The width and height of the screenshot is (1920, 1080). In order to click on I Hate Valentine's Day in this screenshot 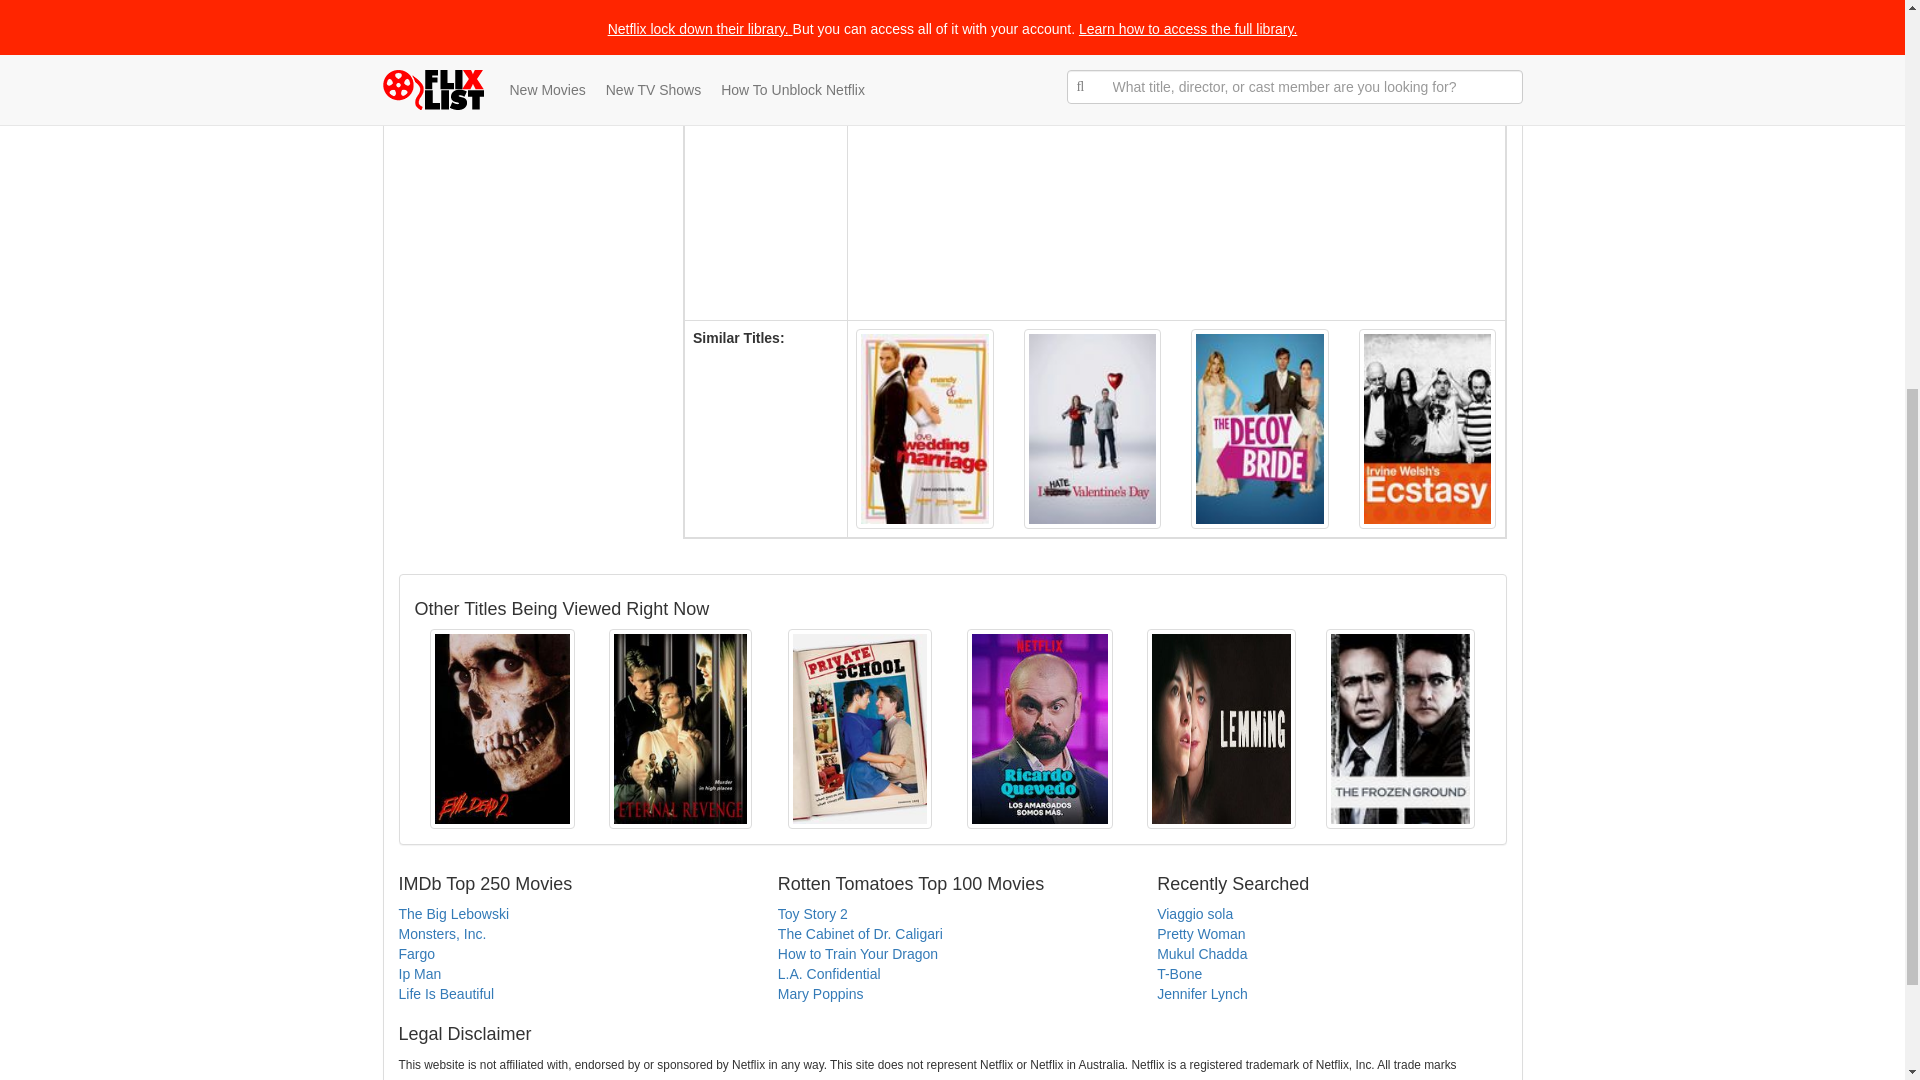, I will do `click(1092, 429)`.